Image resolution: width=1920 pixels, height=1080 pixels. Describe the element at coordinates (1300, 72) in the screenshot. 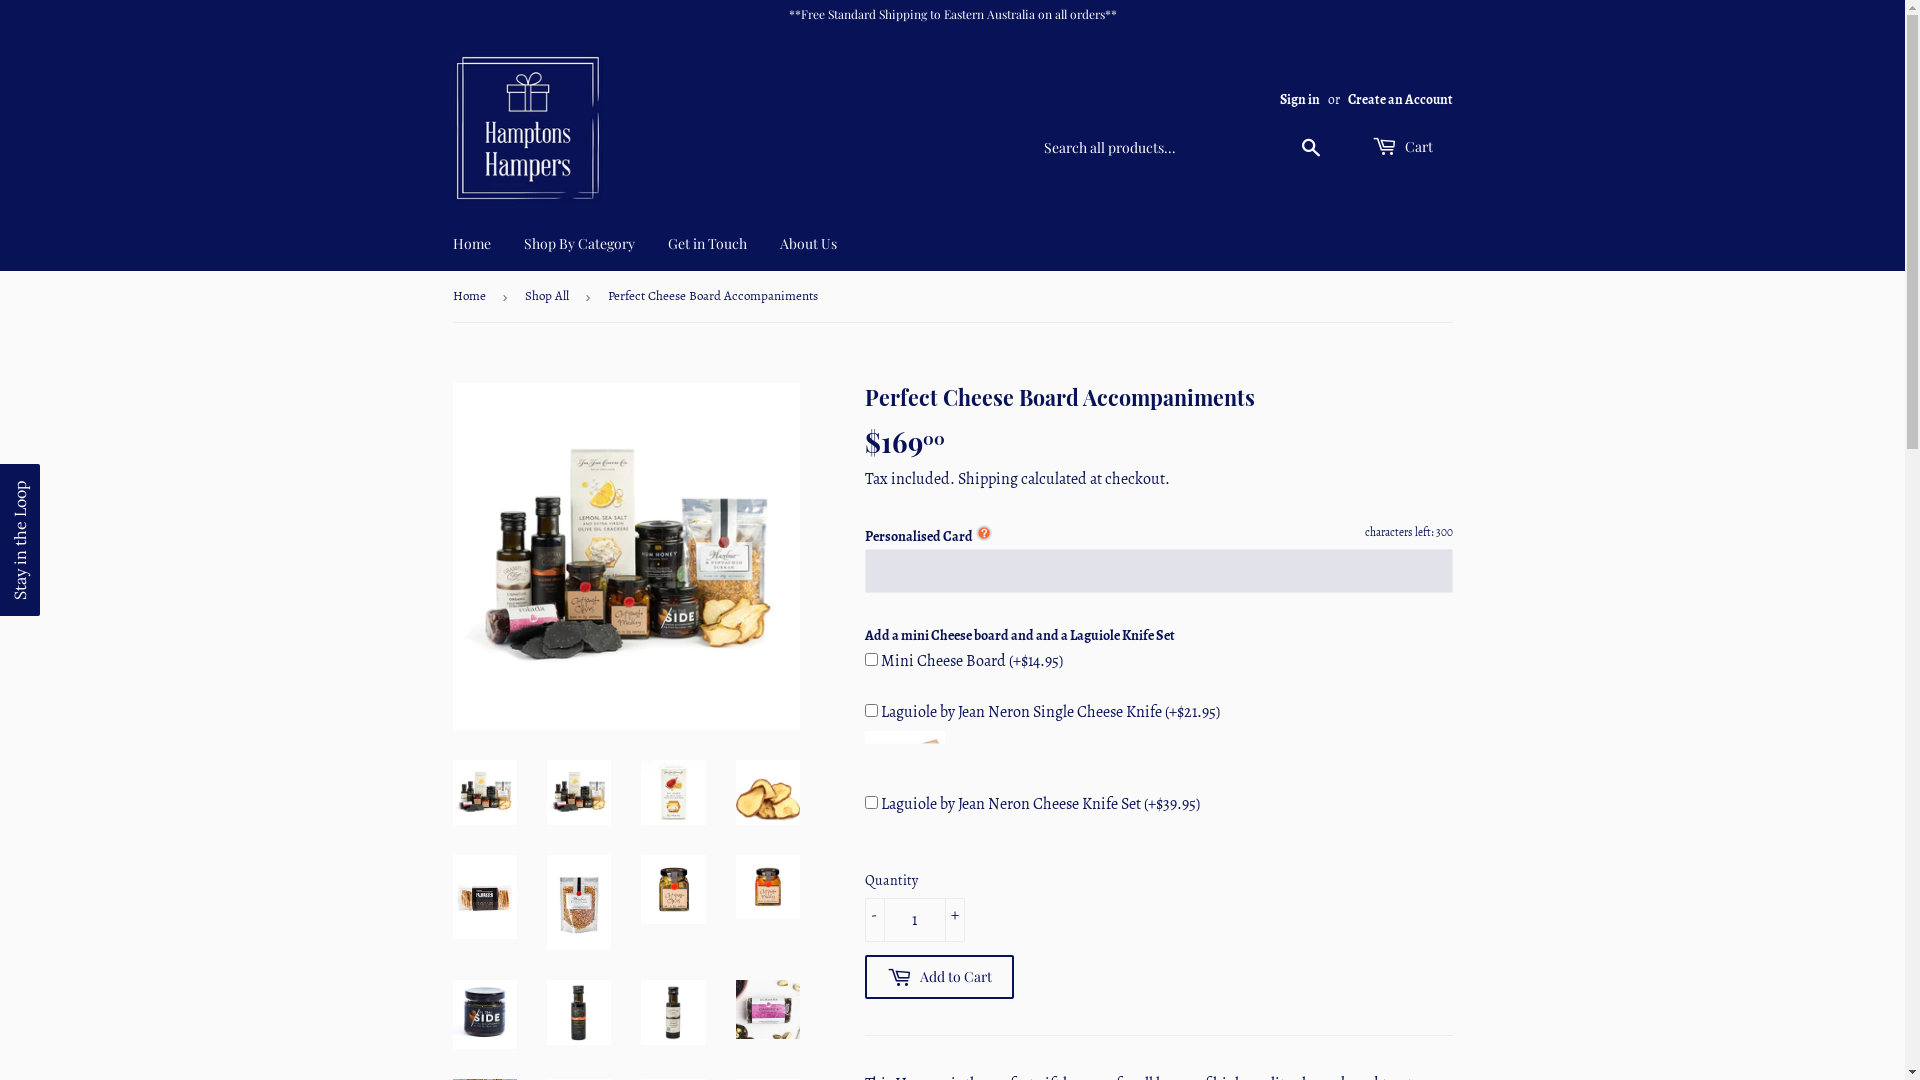

I see `Sign in` at that location.